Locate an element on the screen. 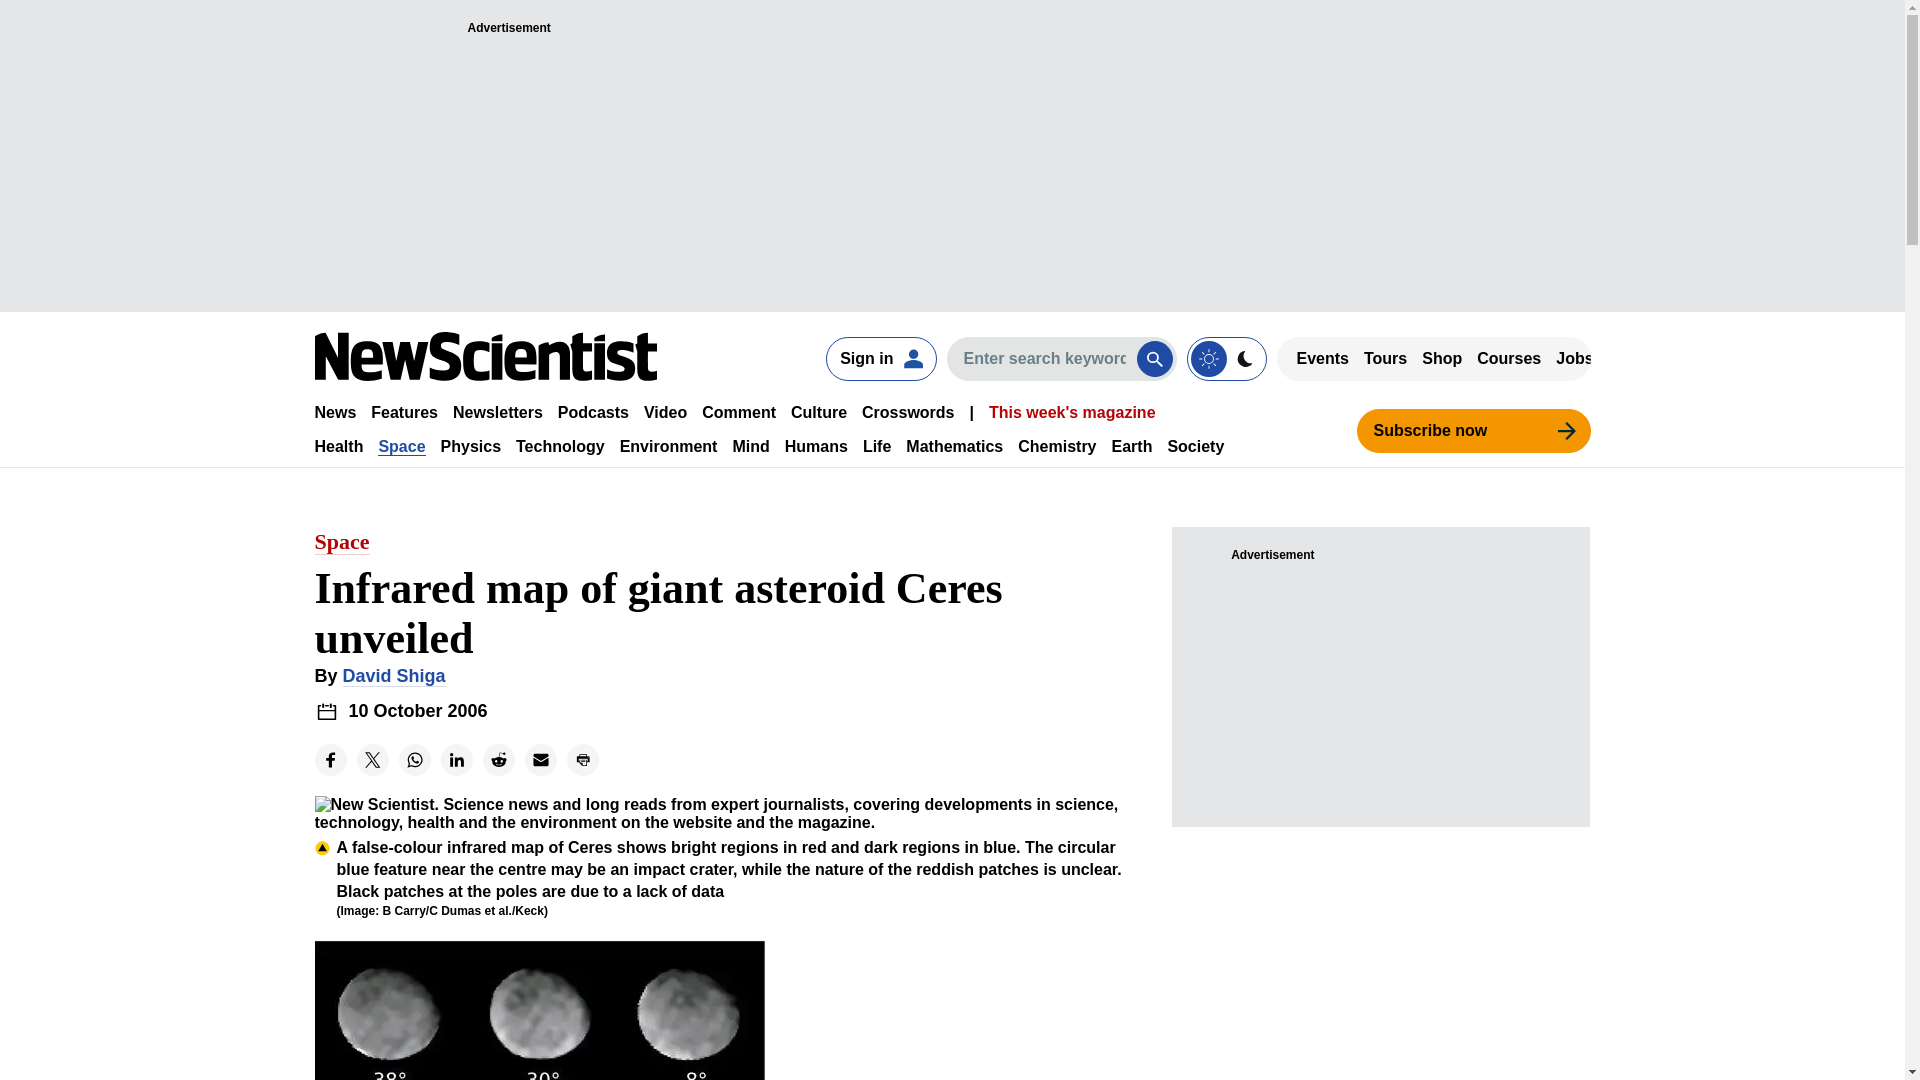 This screenshot has width=1920, height=1080. Link to the homepage is located at coordinates (485, 356).